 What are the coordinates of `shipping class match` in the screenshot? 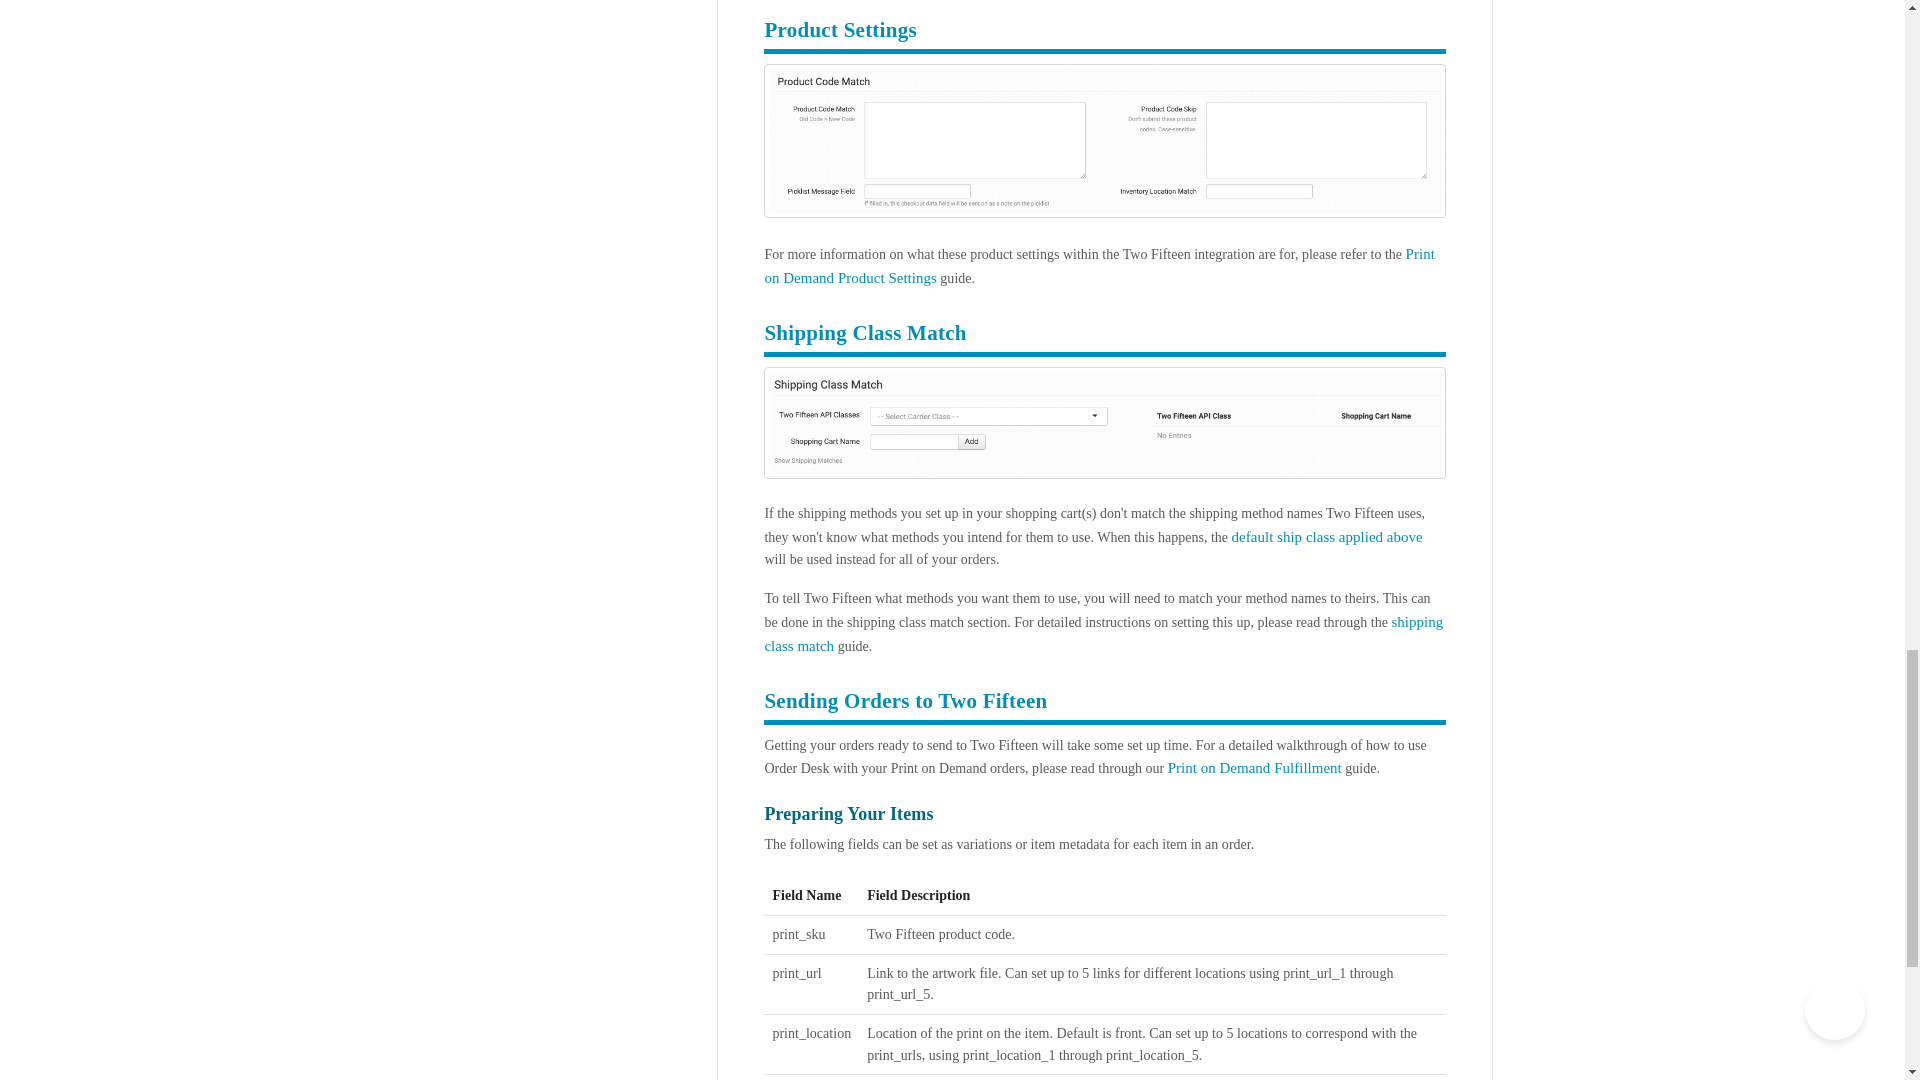 It's located at (1104, 634).